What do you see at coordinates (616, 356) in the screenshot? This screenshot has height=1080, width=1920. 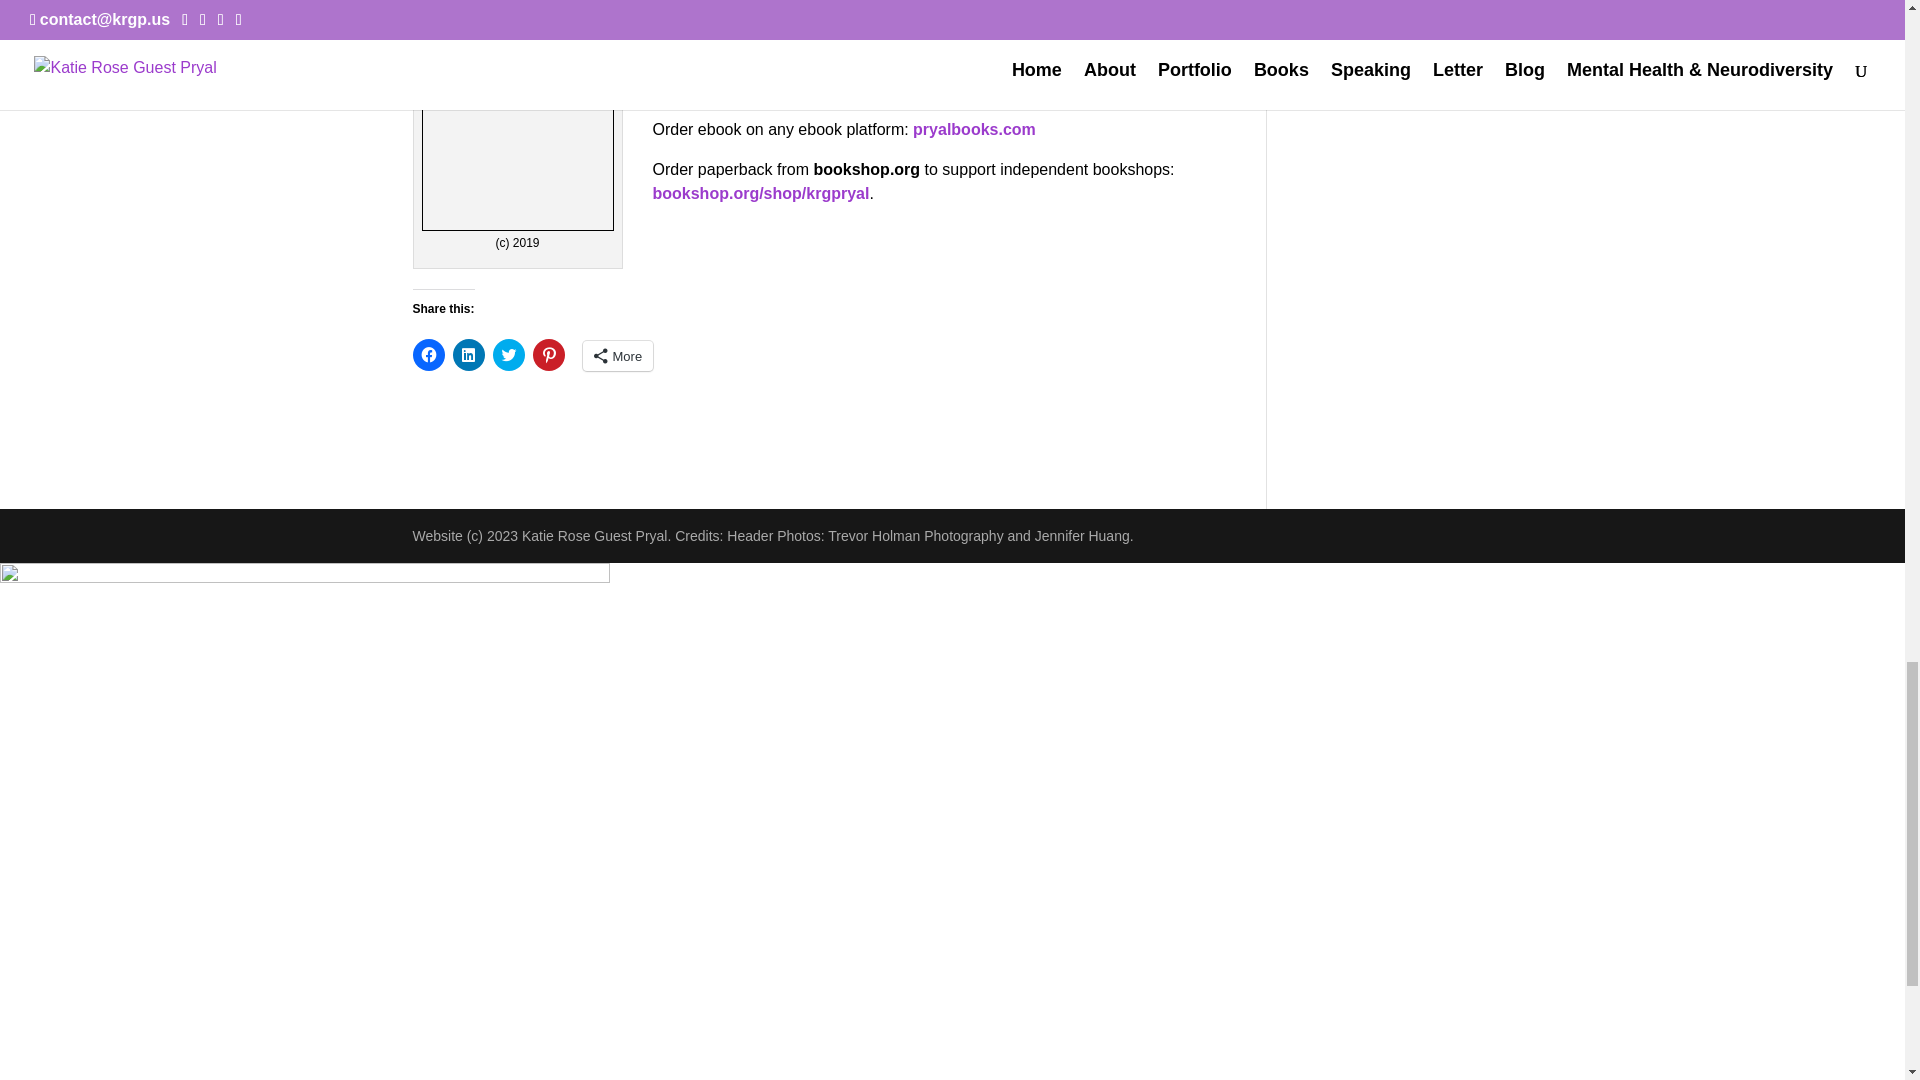 I see `More` at bounding box center [616, 356].